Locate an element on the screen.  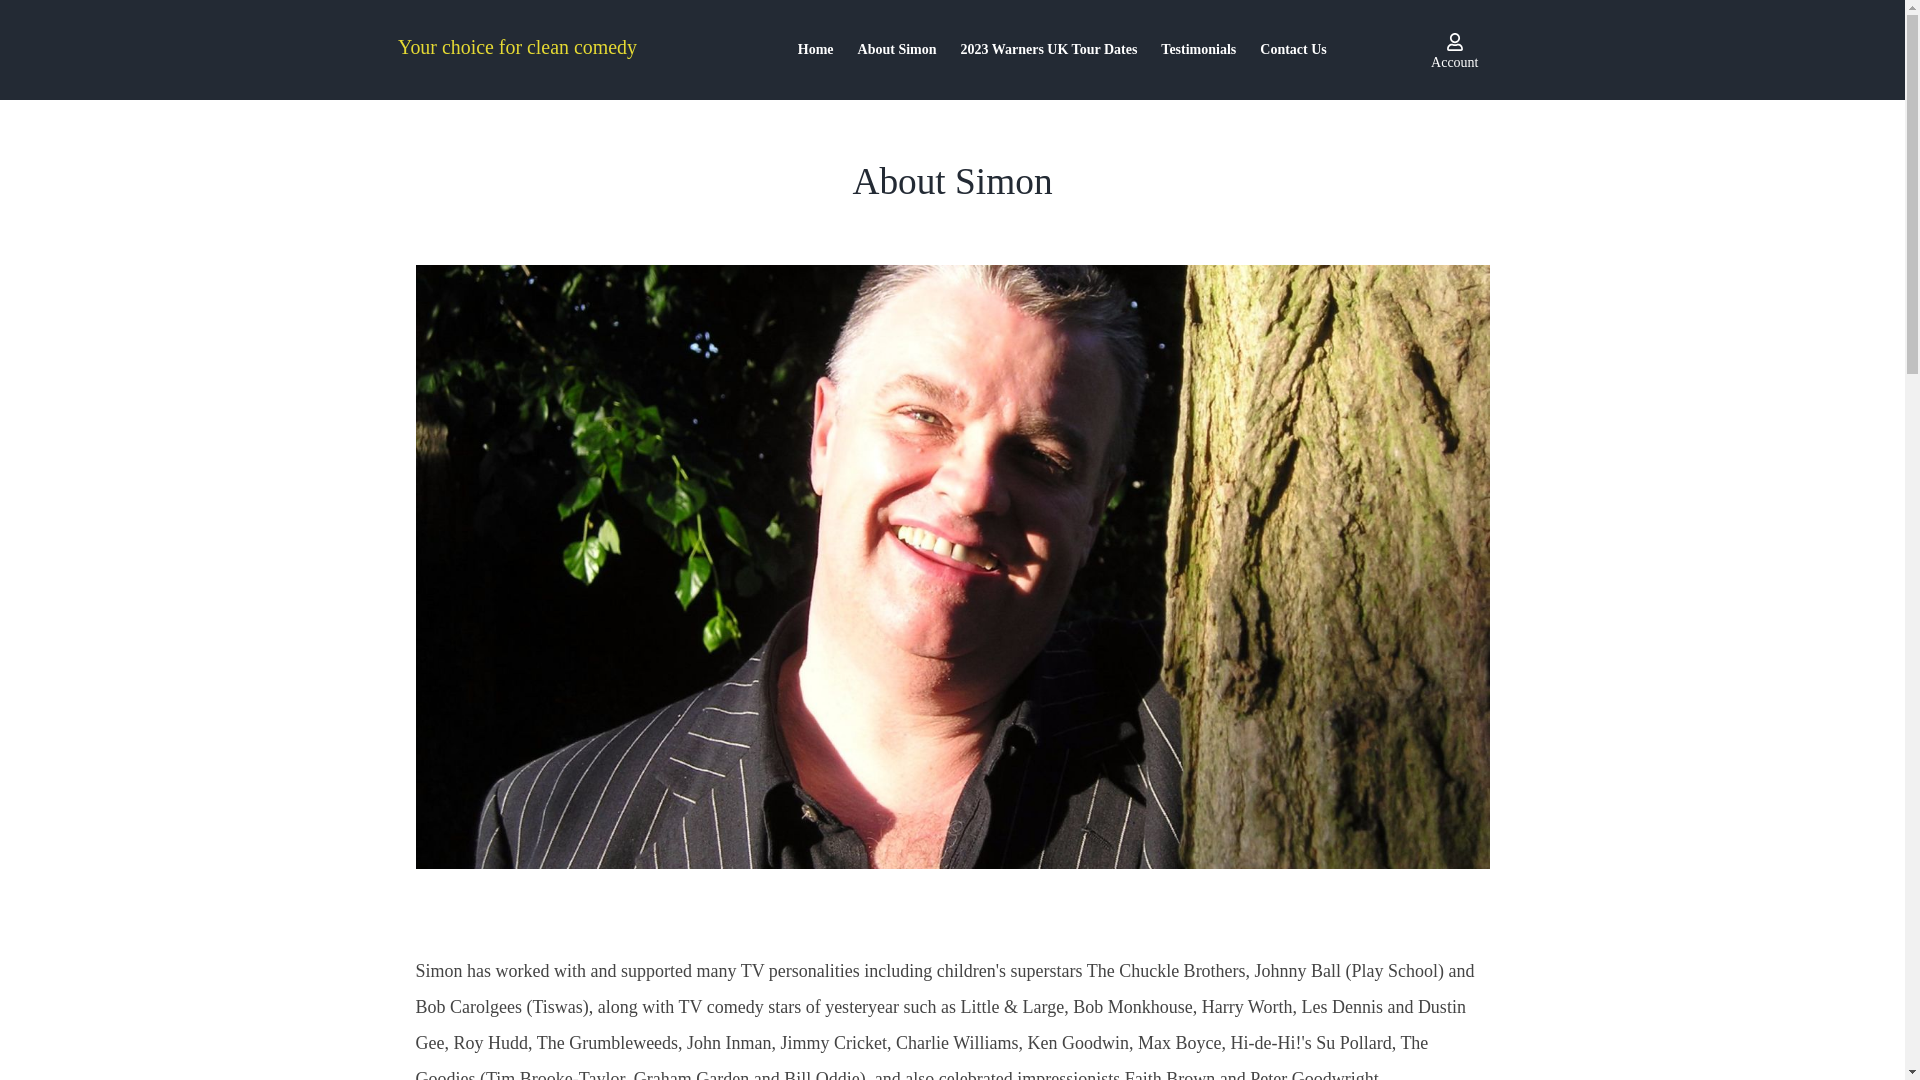
Home is located at coordinates (816, 50).